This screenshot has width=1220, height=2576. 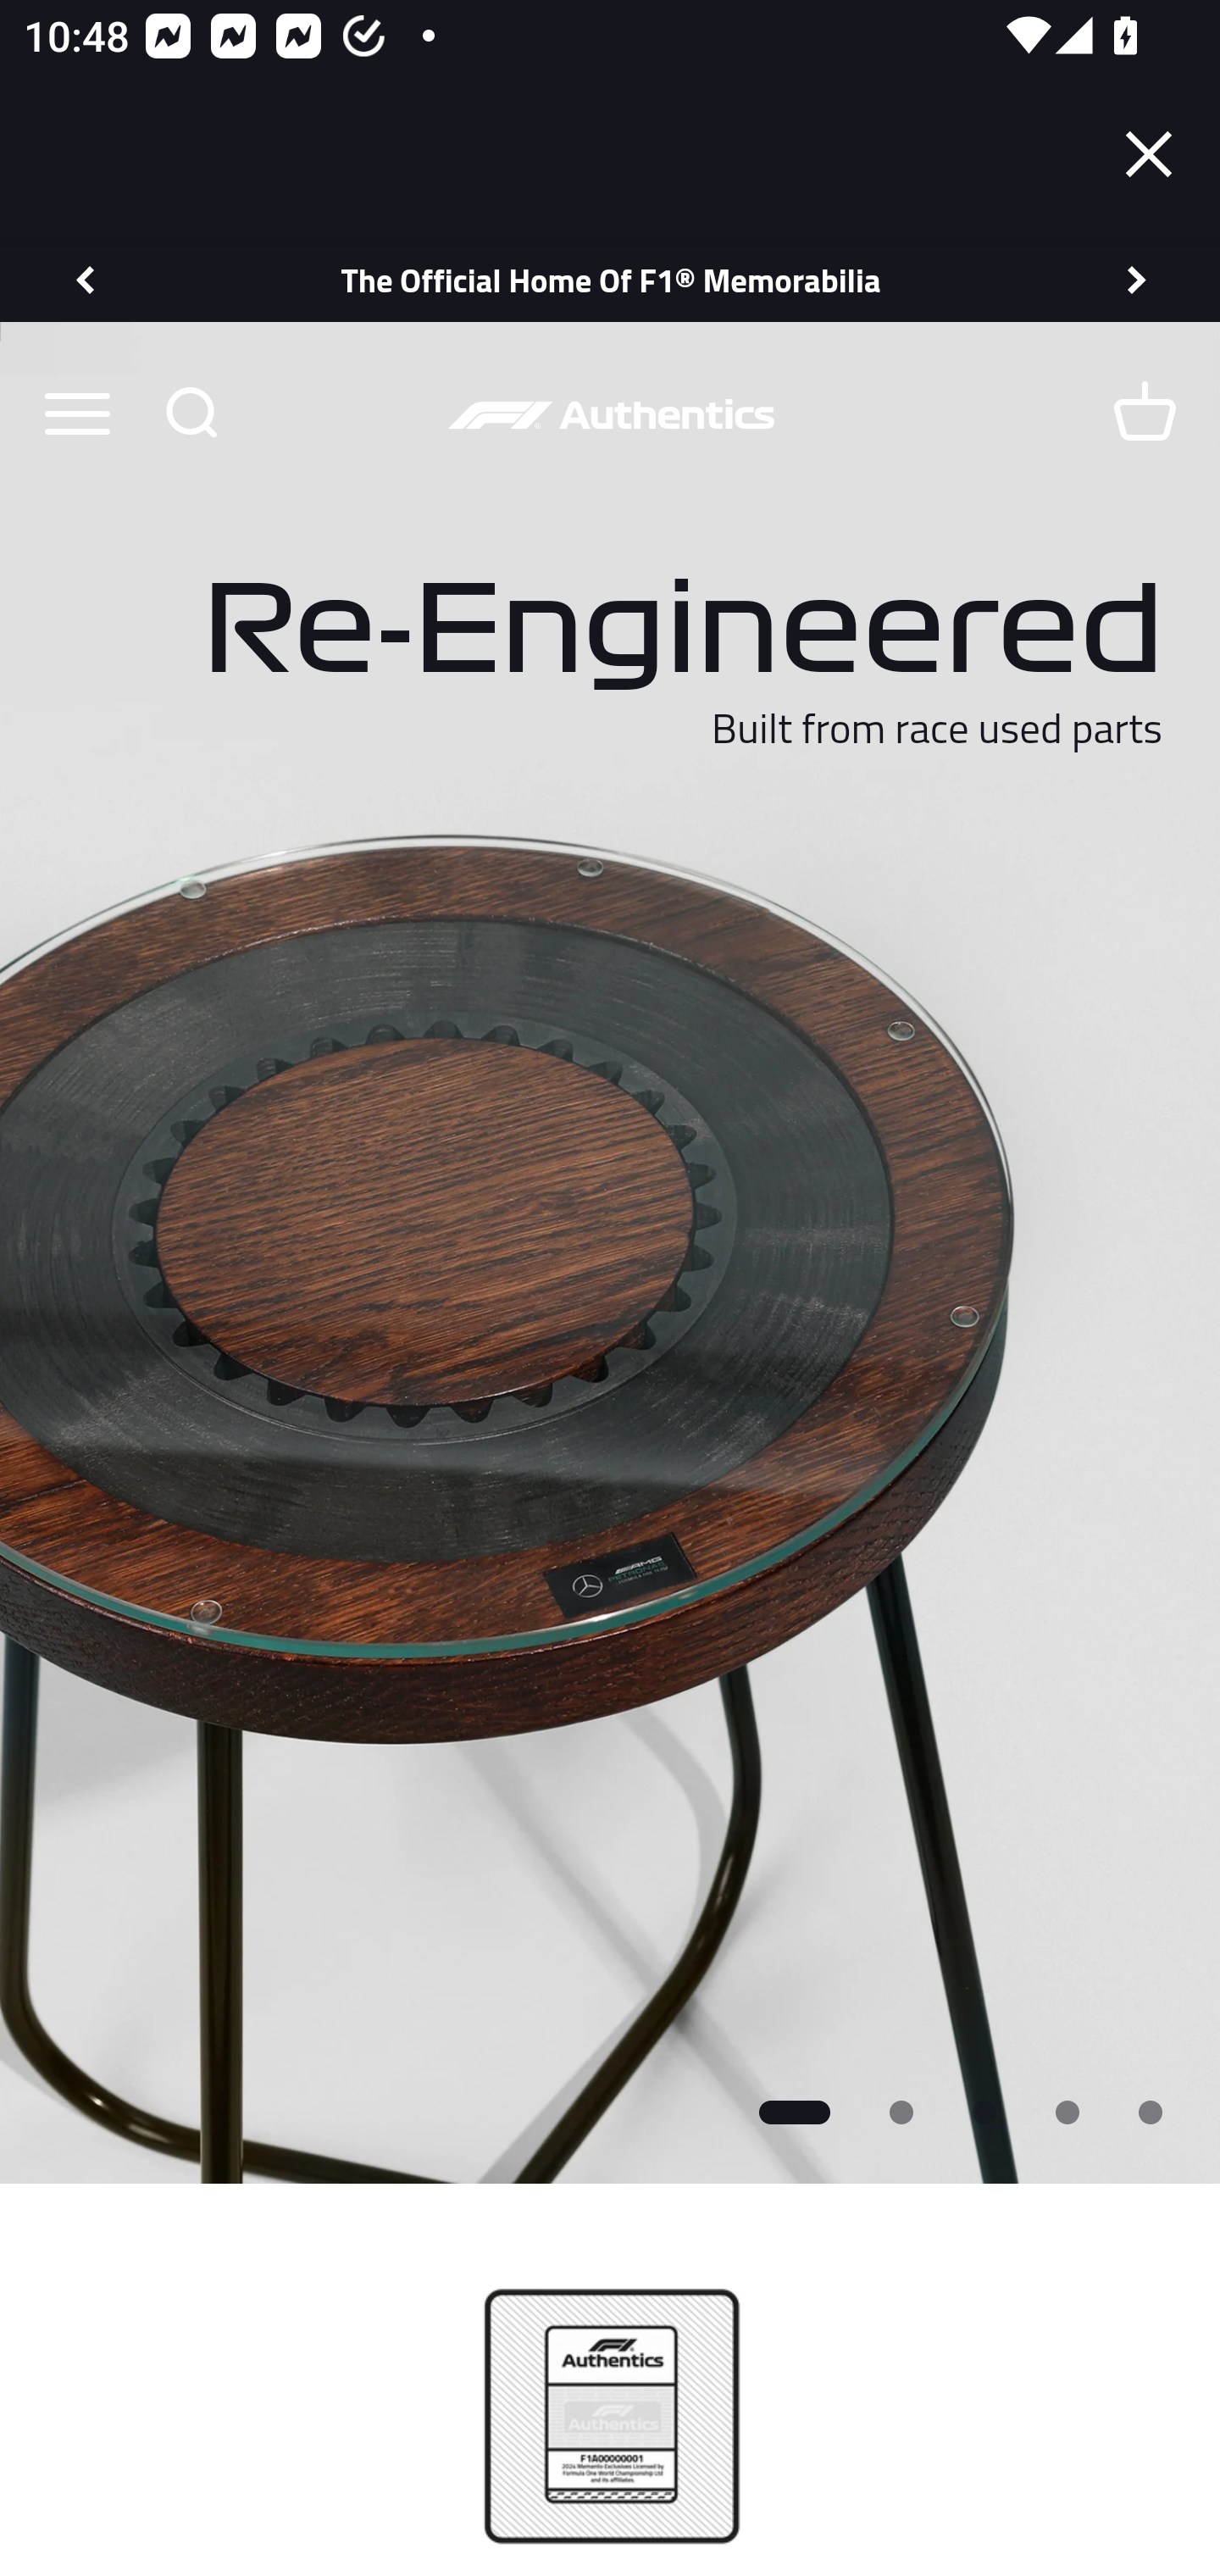 What do you see at coordinates (83, 279) in the screenshot?
I see `Previous` at bounding box center [83, 279].